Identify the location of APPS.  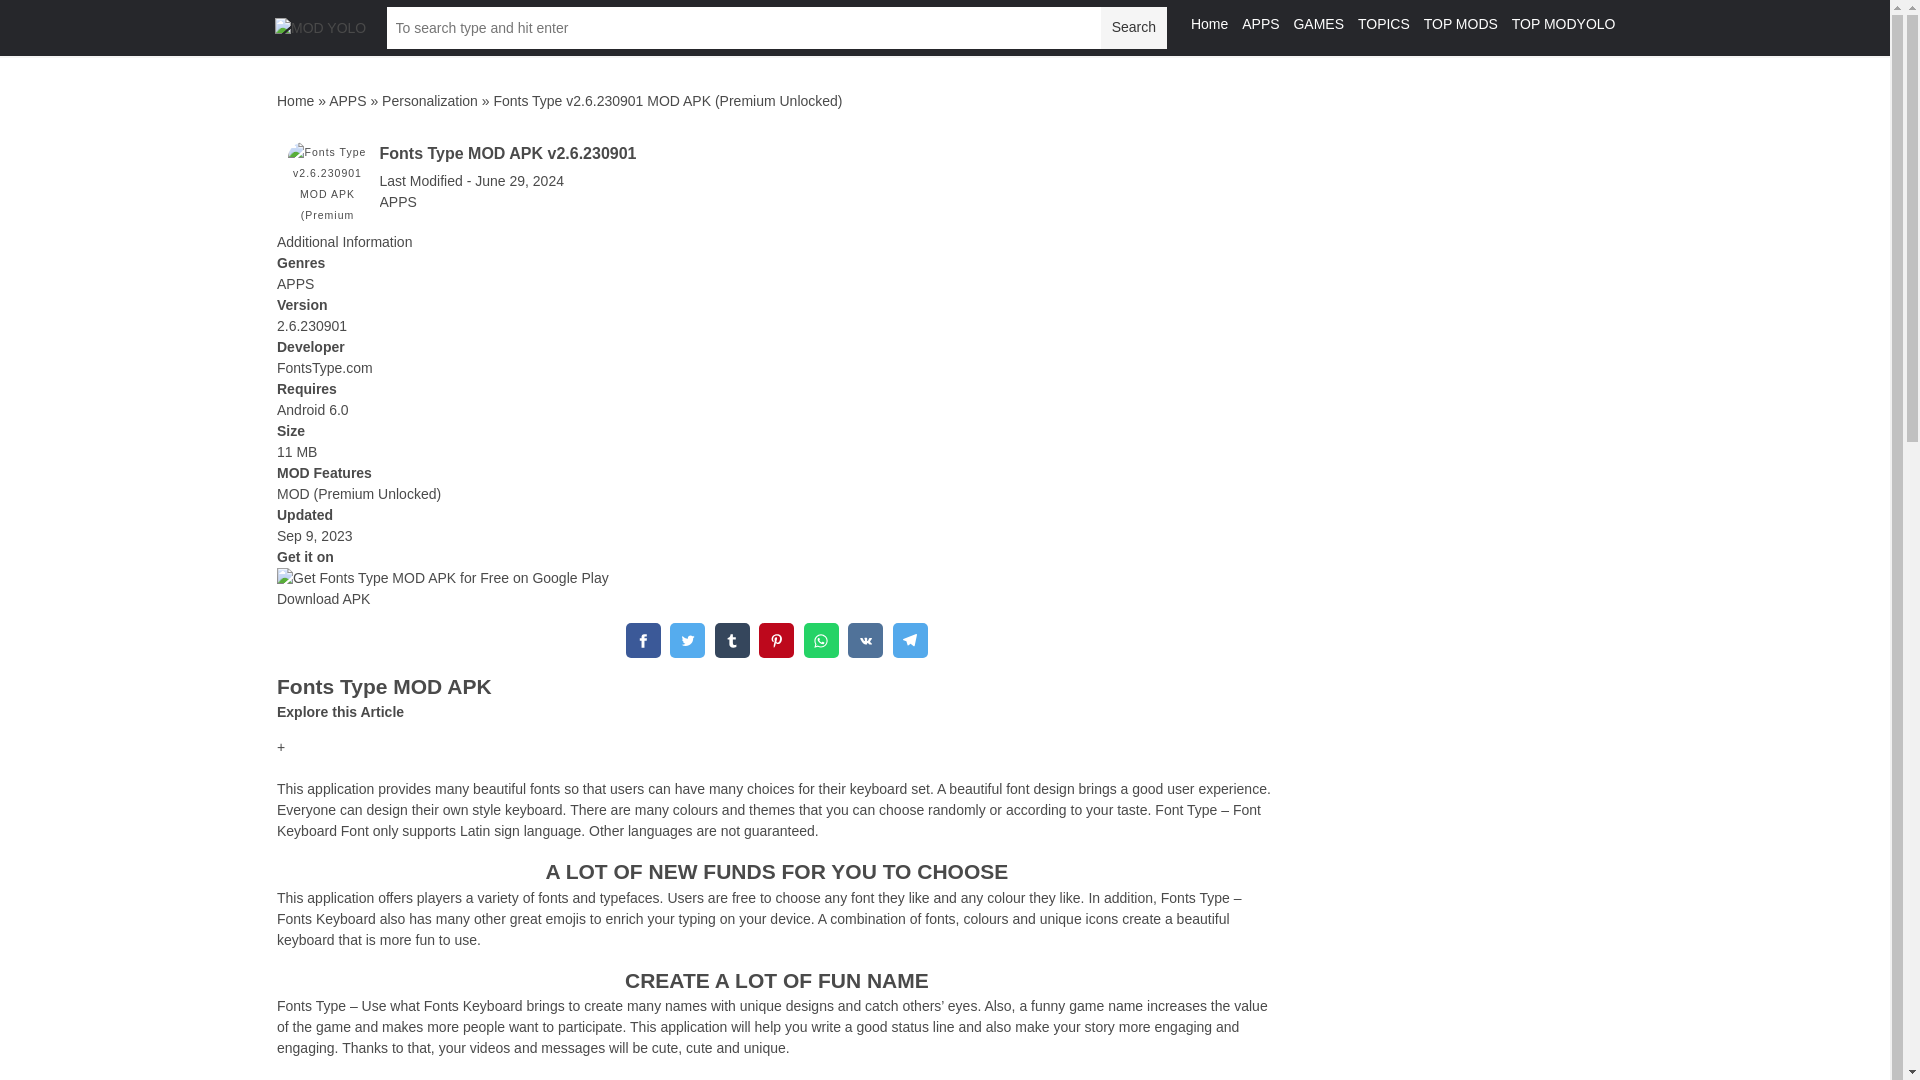
(1260, 24).